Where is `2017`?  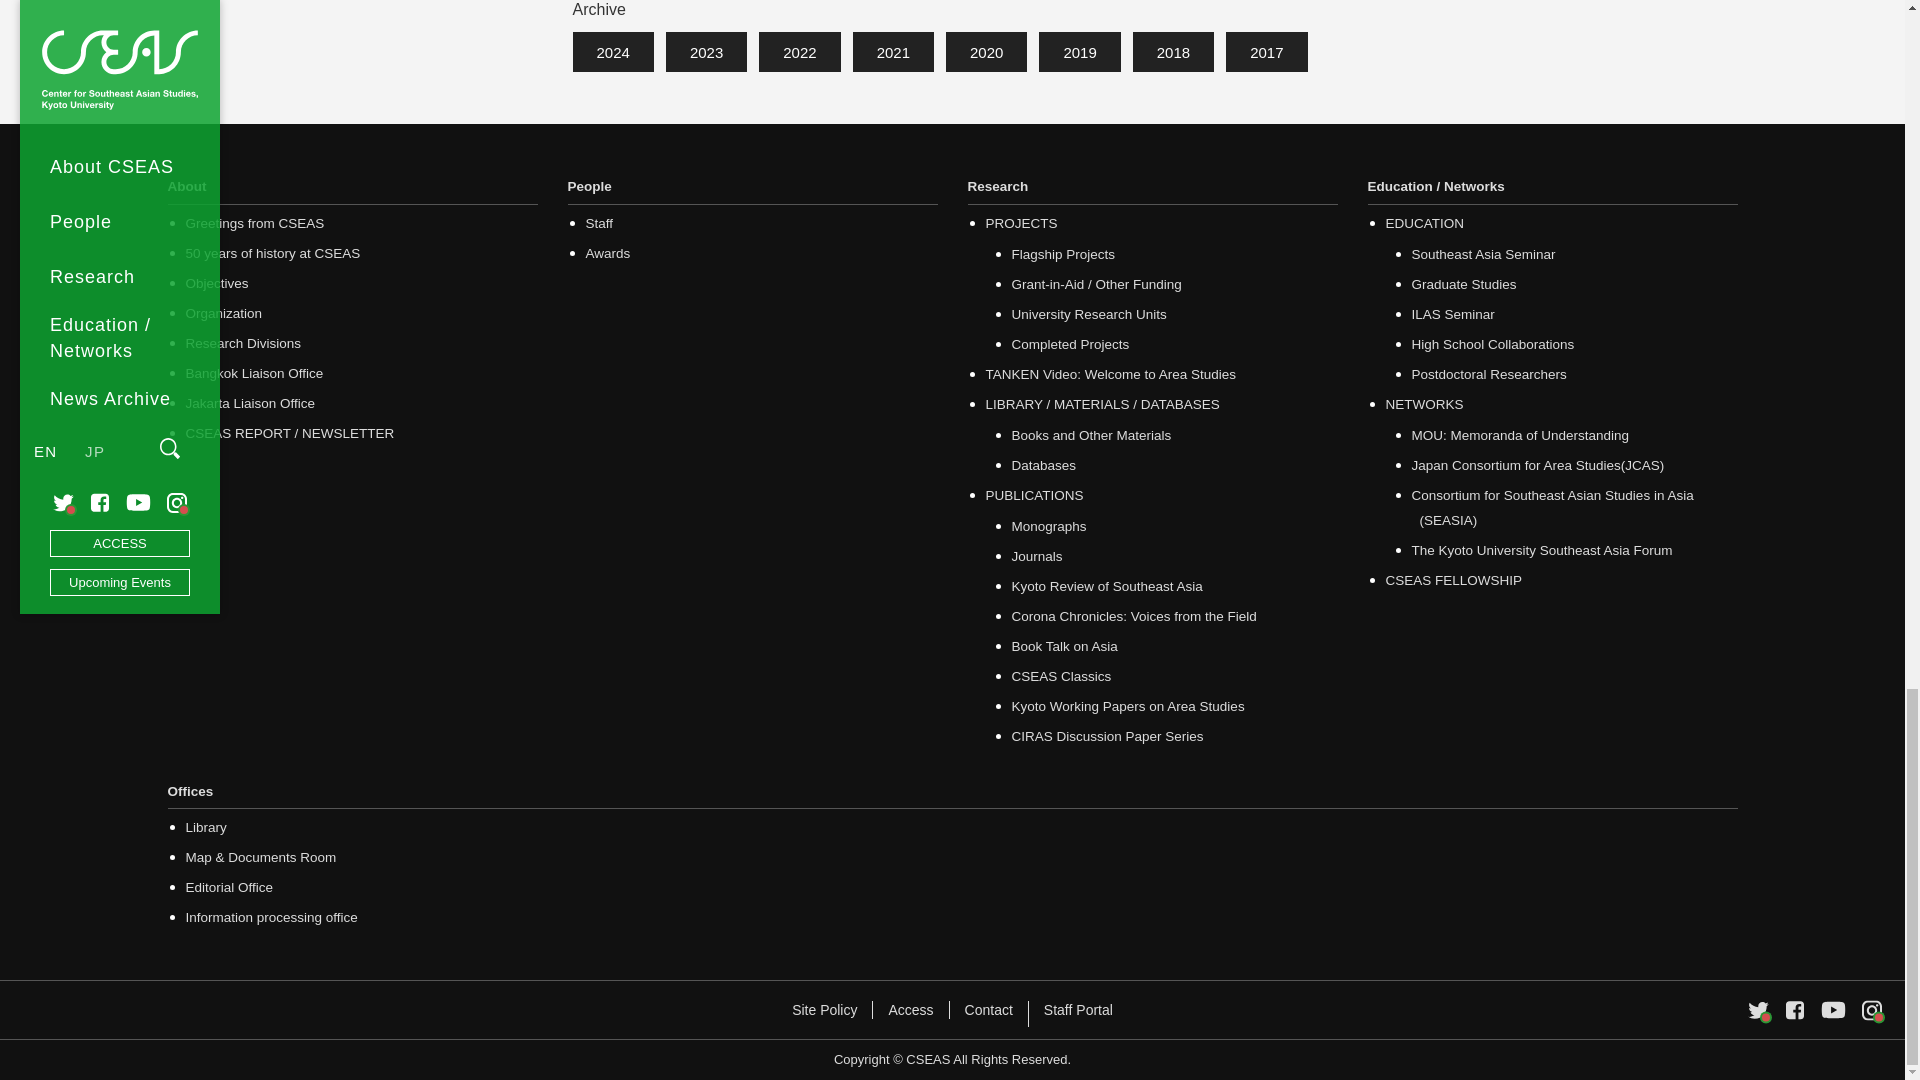 2017 is located at coordinates (1266, 52).